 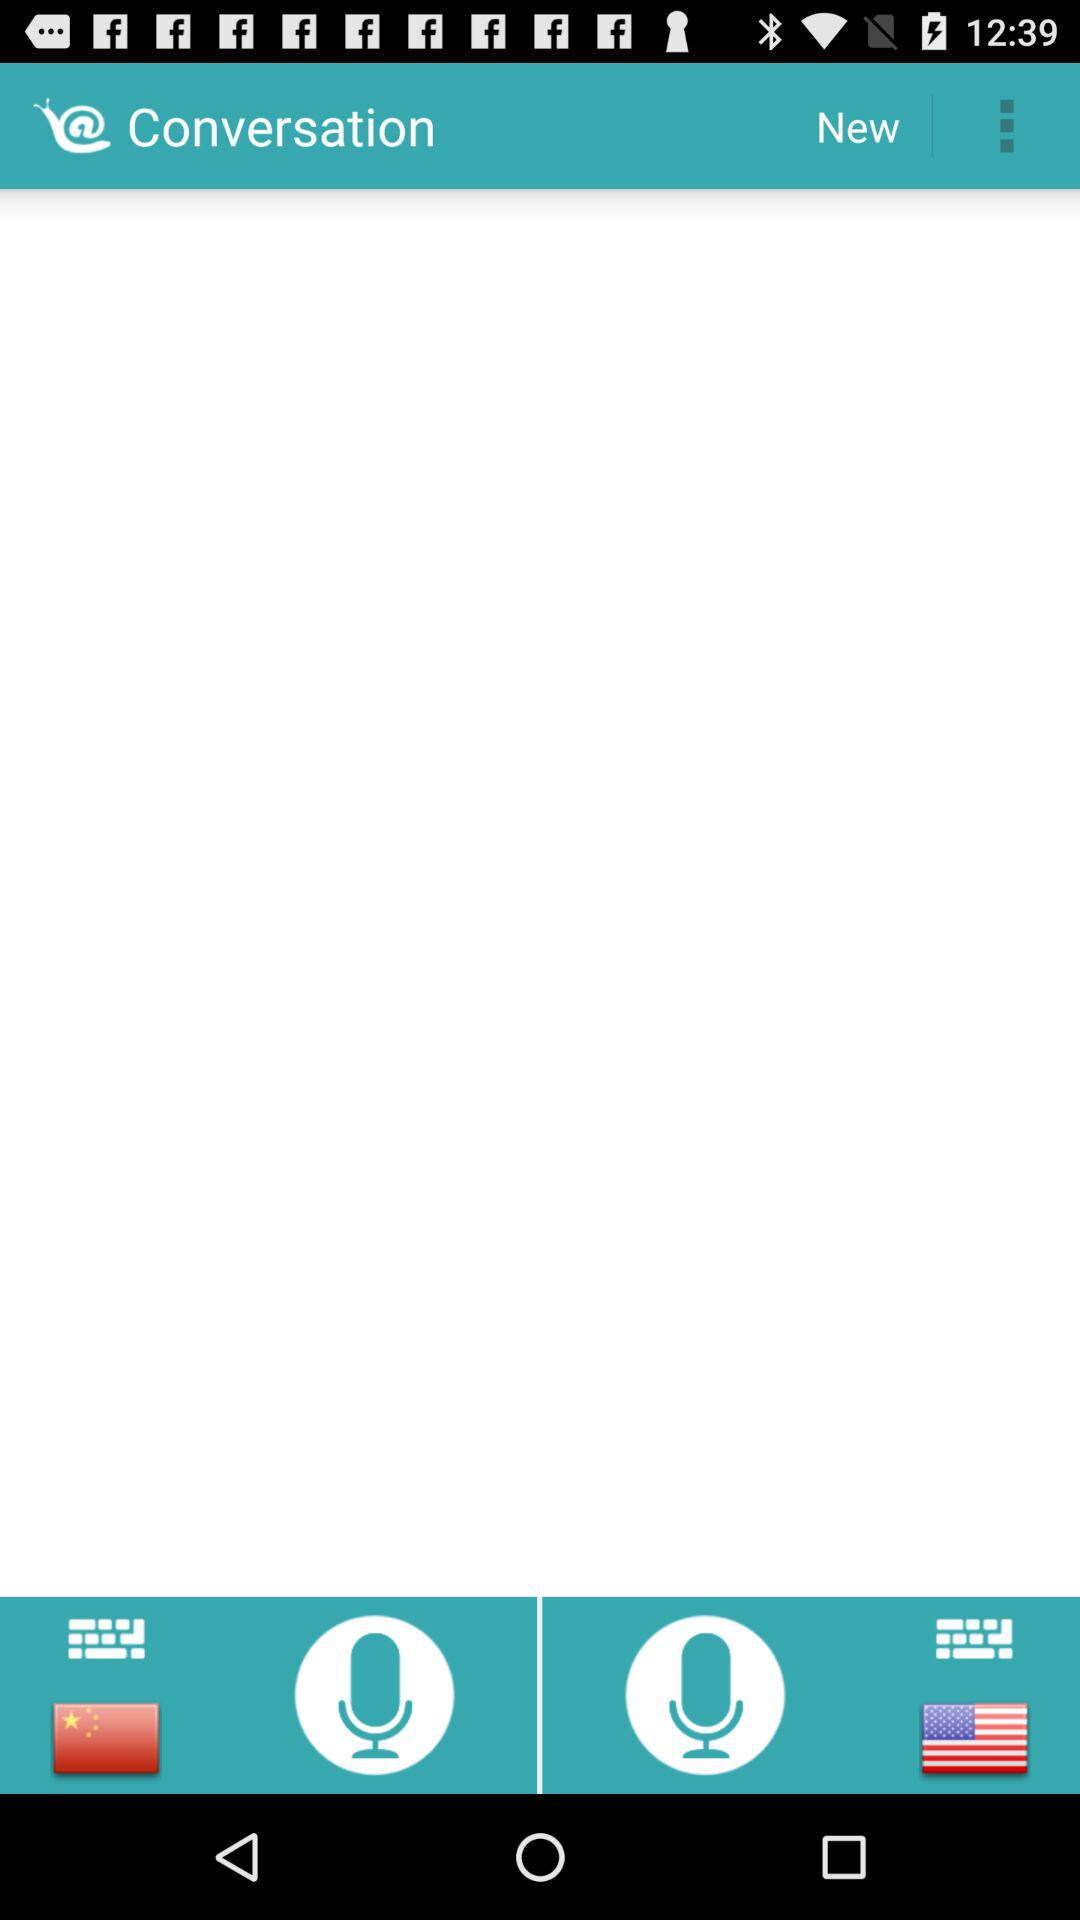 What do you see at coordinates (858, 126) in the screenshot?
I see `open the item to the right of the conversation icon` at bounding box center [858, 126].